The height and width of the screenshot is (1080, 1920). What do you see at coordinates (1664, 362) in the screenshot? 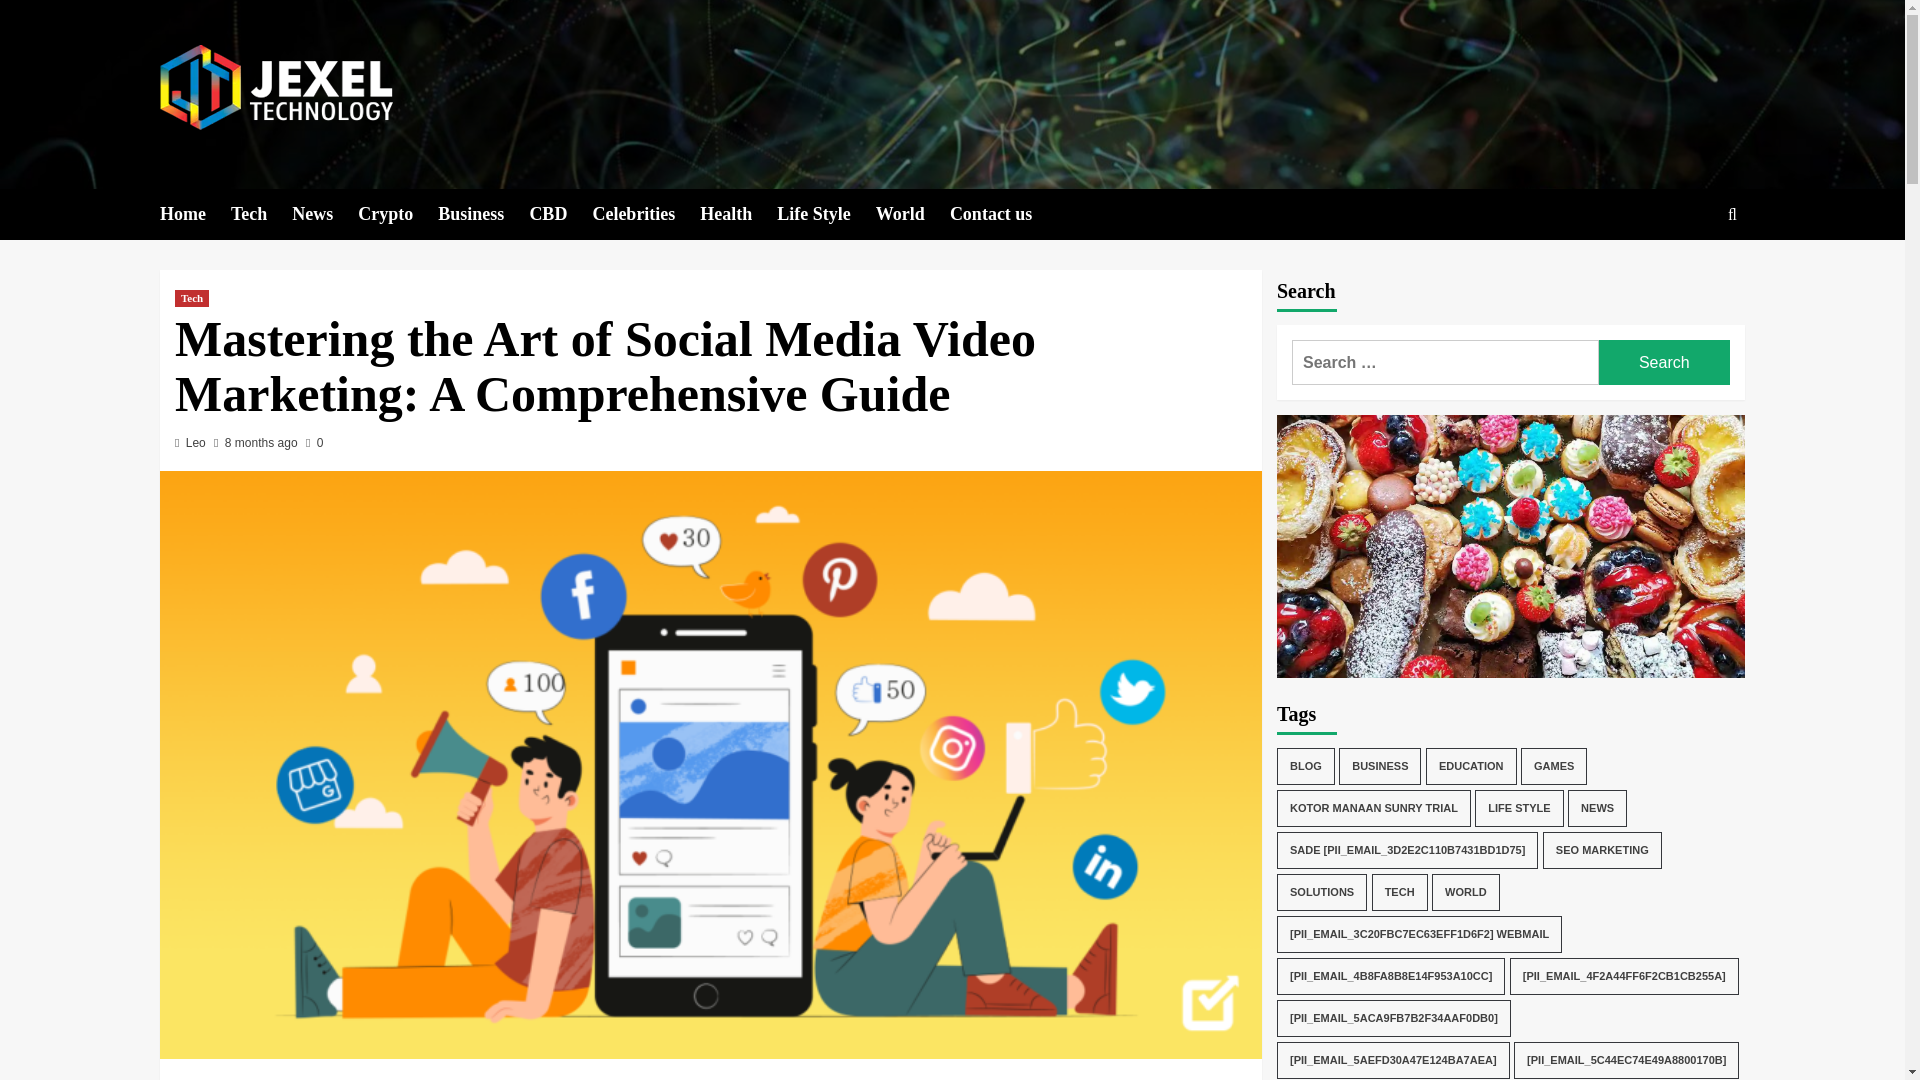
I see `Search` at bounding box center [1664, 362].